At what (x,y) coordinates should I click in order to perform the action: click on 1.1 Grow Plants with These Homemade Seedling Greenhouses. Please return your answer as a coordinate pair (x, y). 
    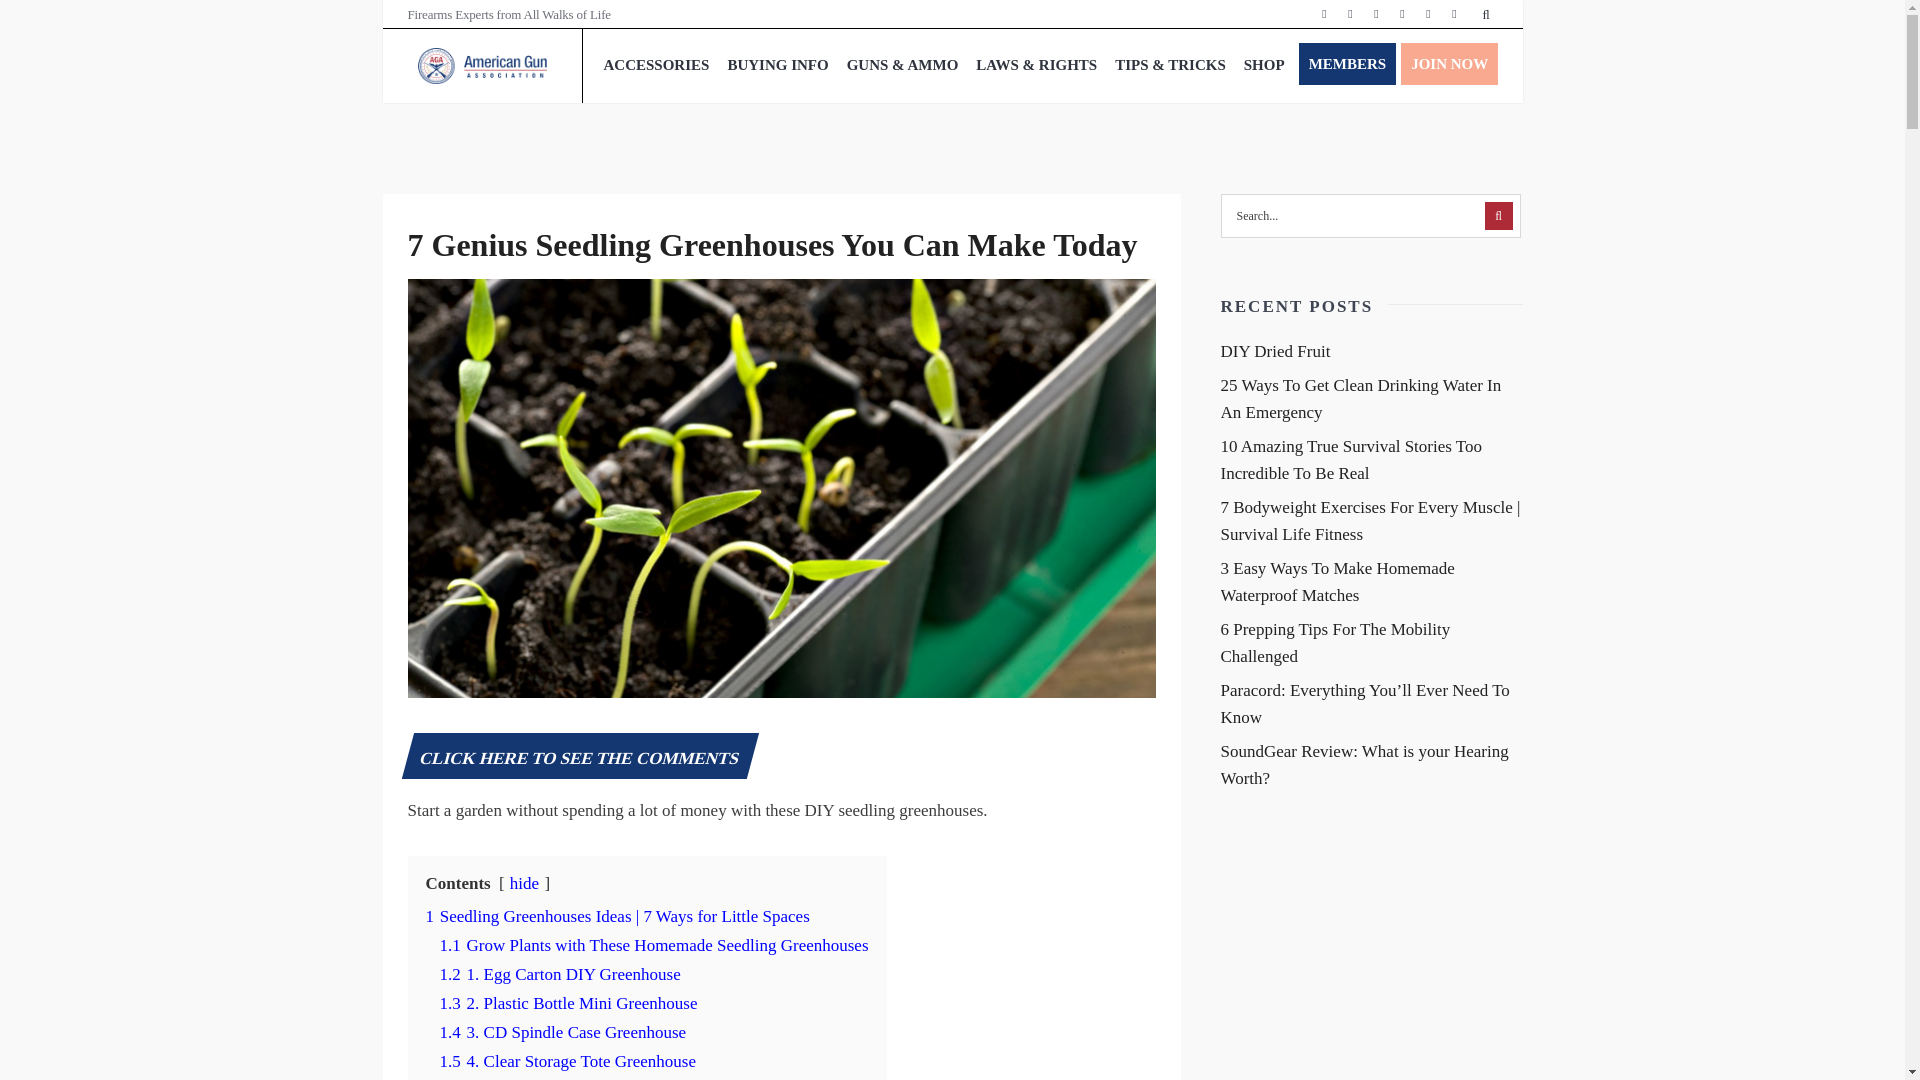
    Looking at the image, I should click on (654, 945).